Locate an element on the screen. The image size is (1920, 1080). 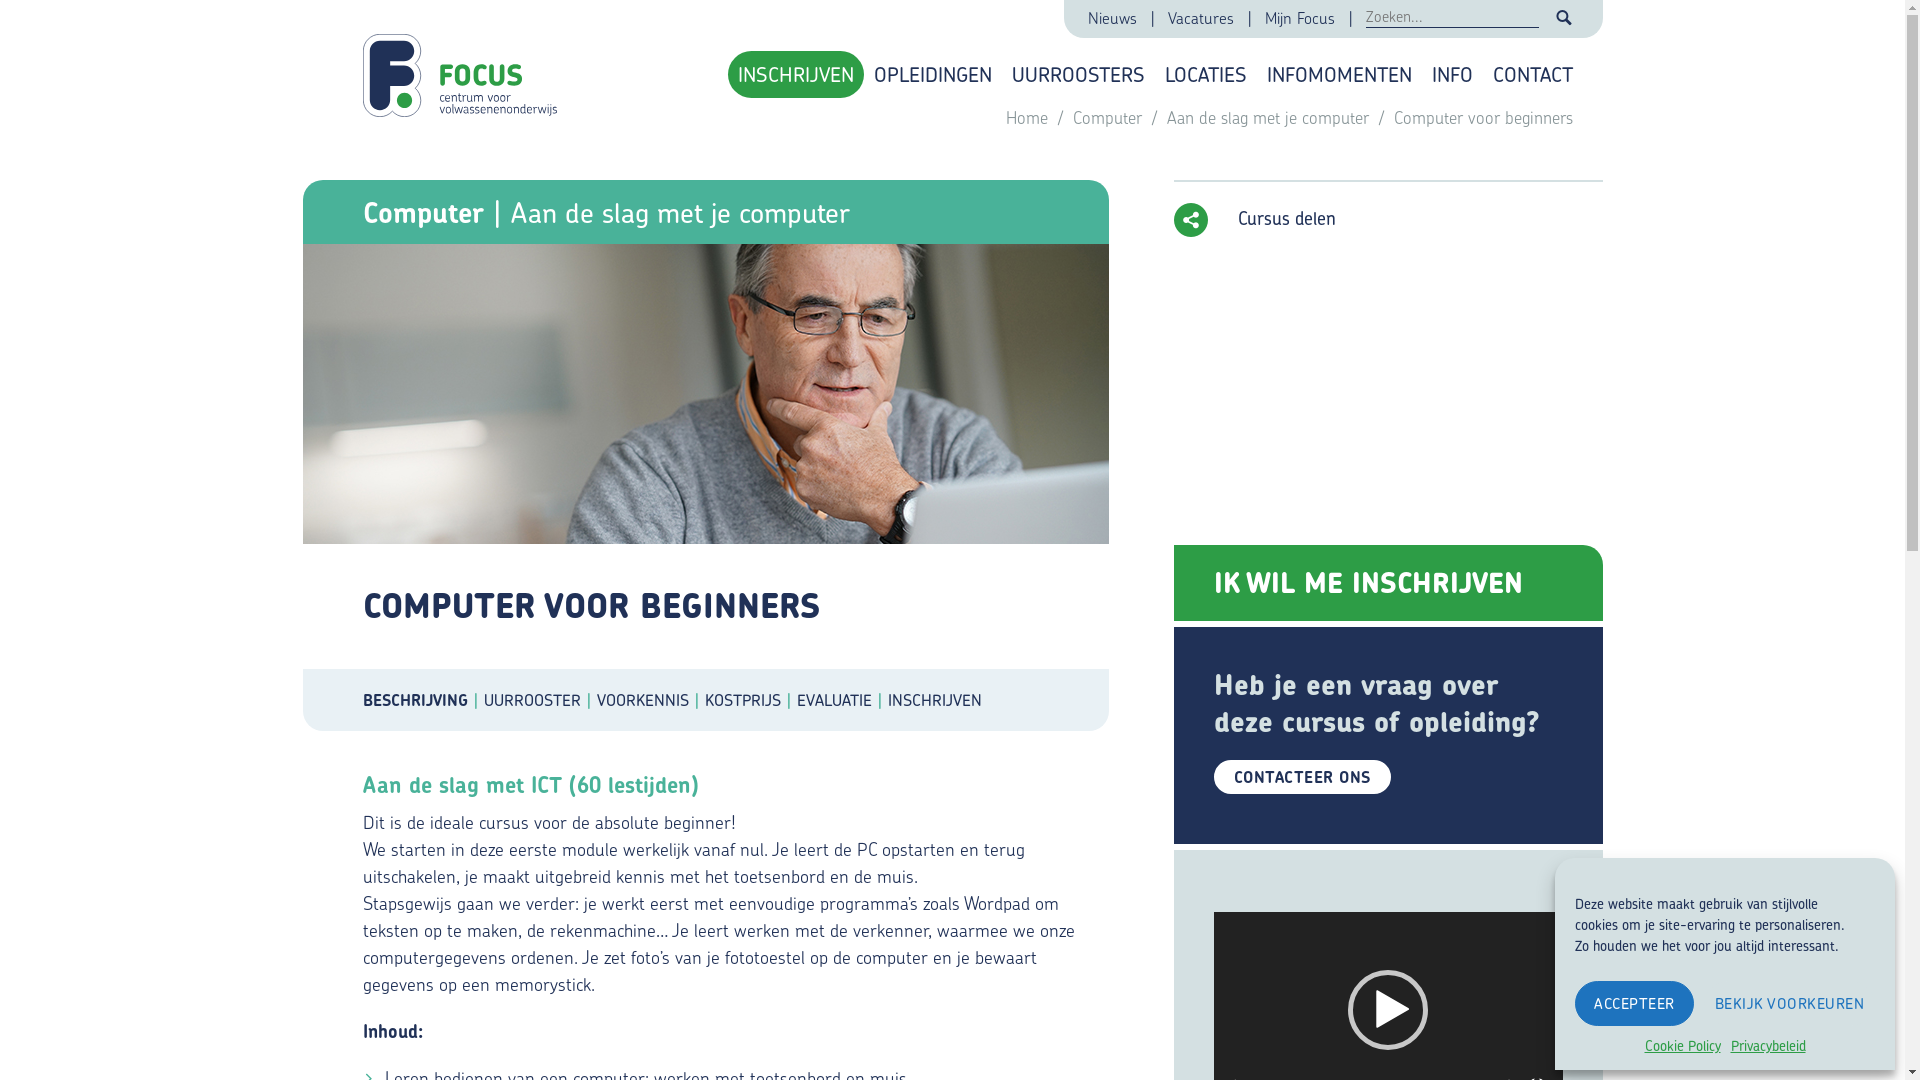
Aan de slag met je computer is located at coordinates (680, 213).